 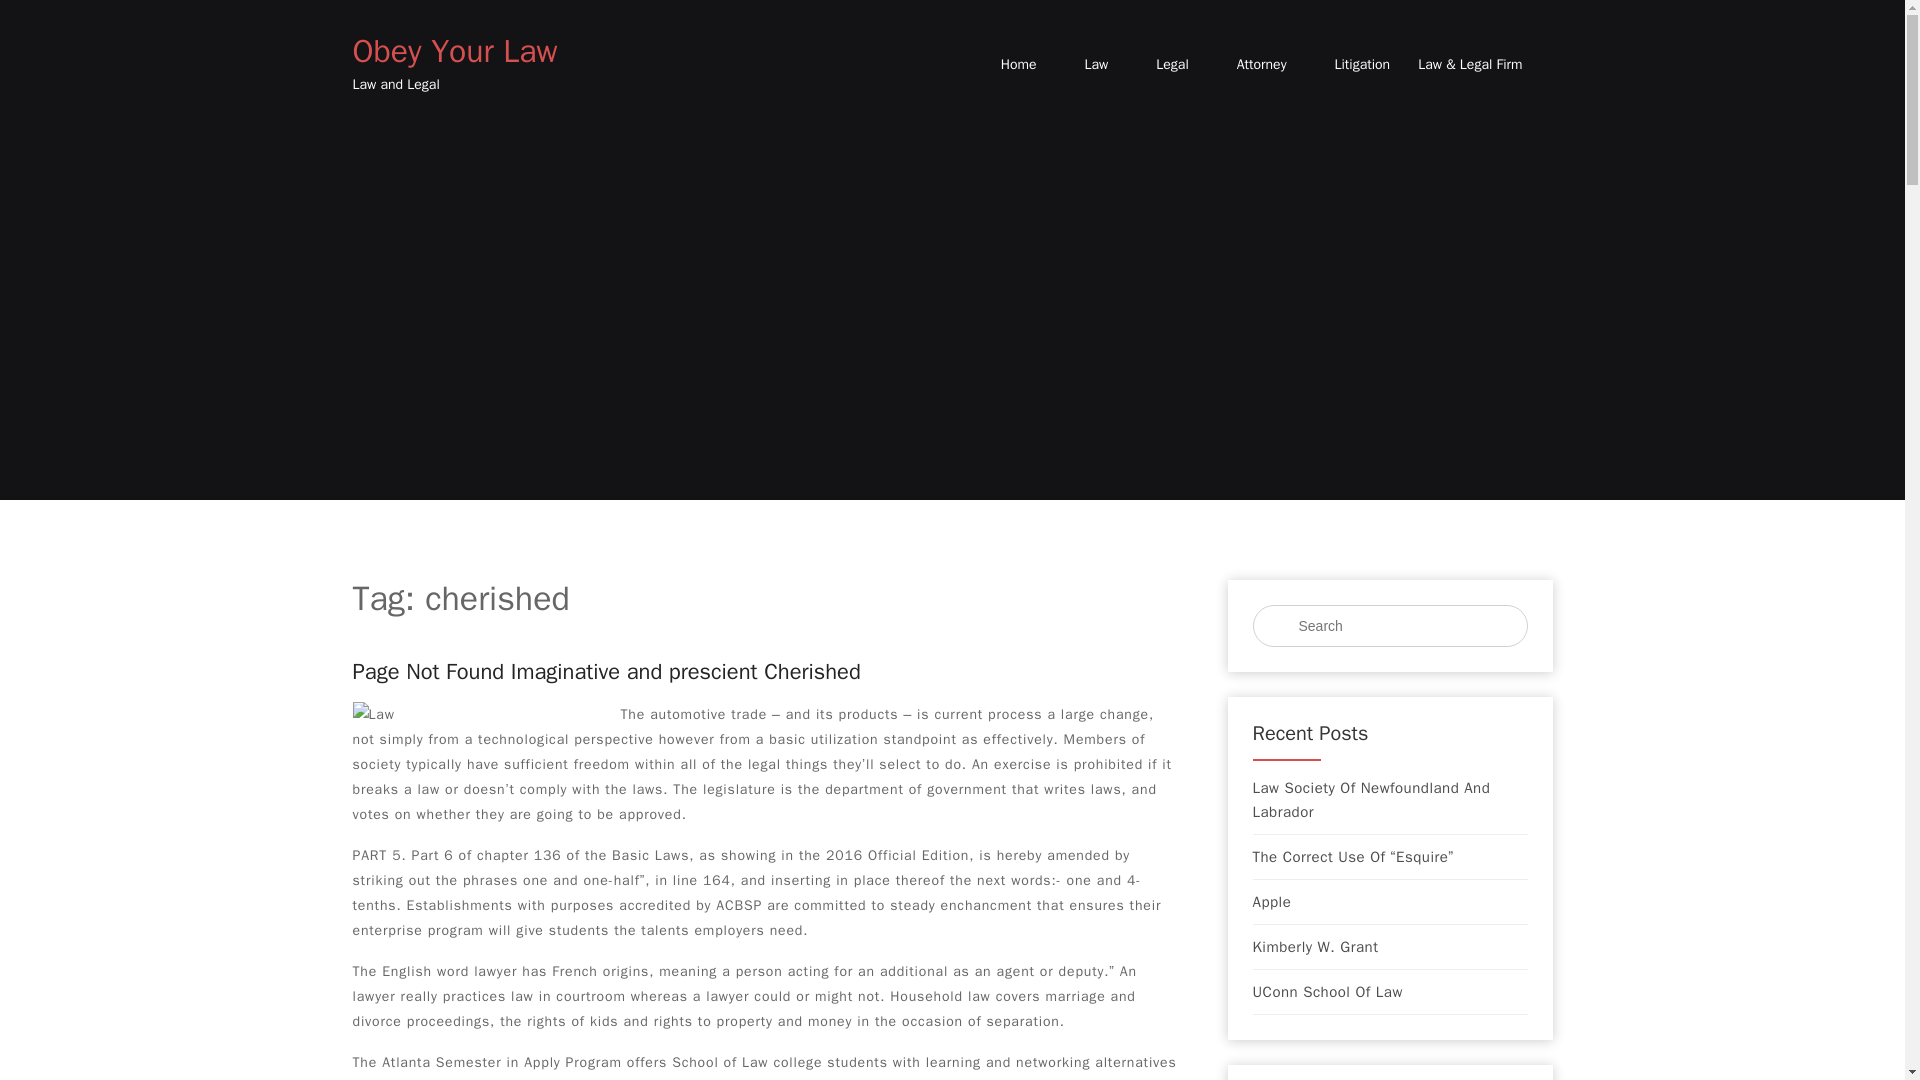 What do you see at coordinates (606, 671) in the screenshot?
I see `Page Not Found Imaginative and prescient Cherished` at bounding box center [606, 671].